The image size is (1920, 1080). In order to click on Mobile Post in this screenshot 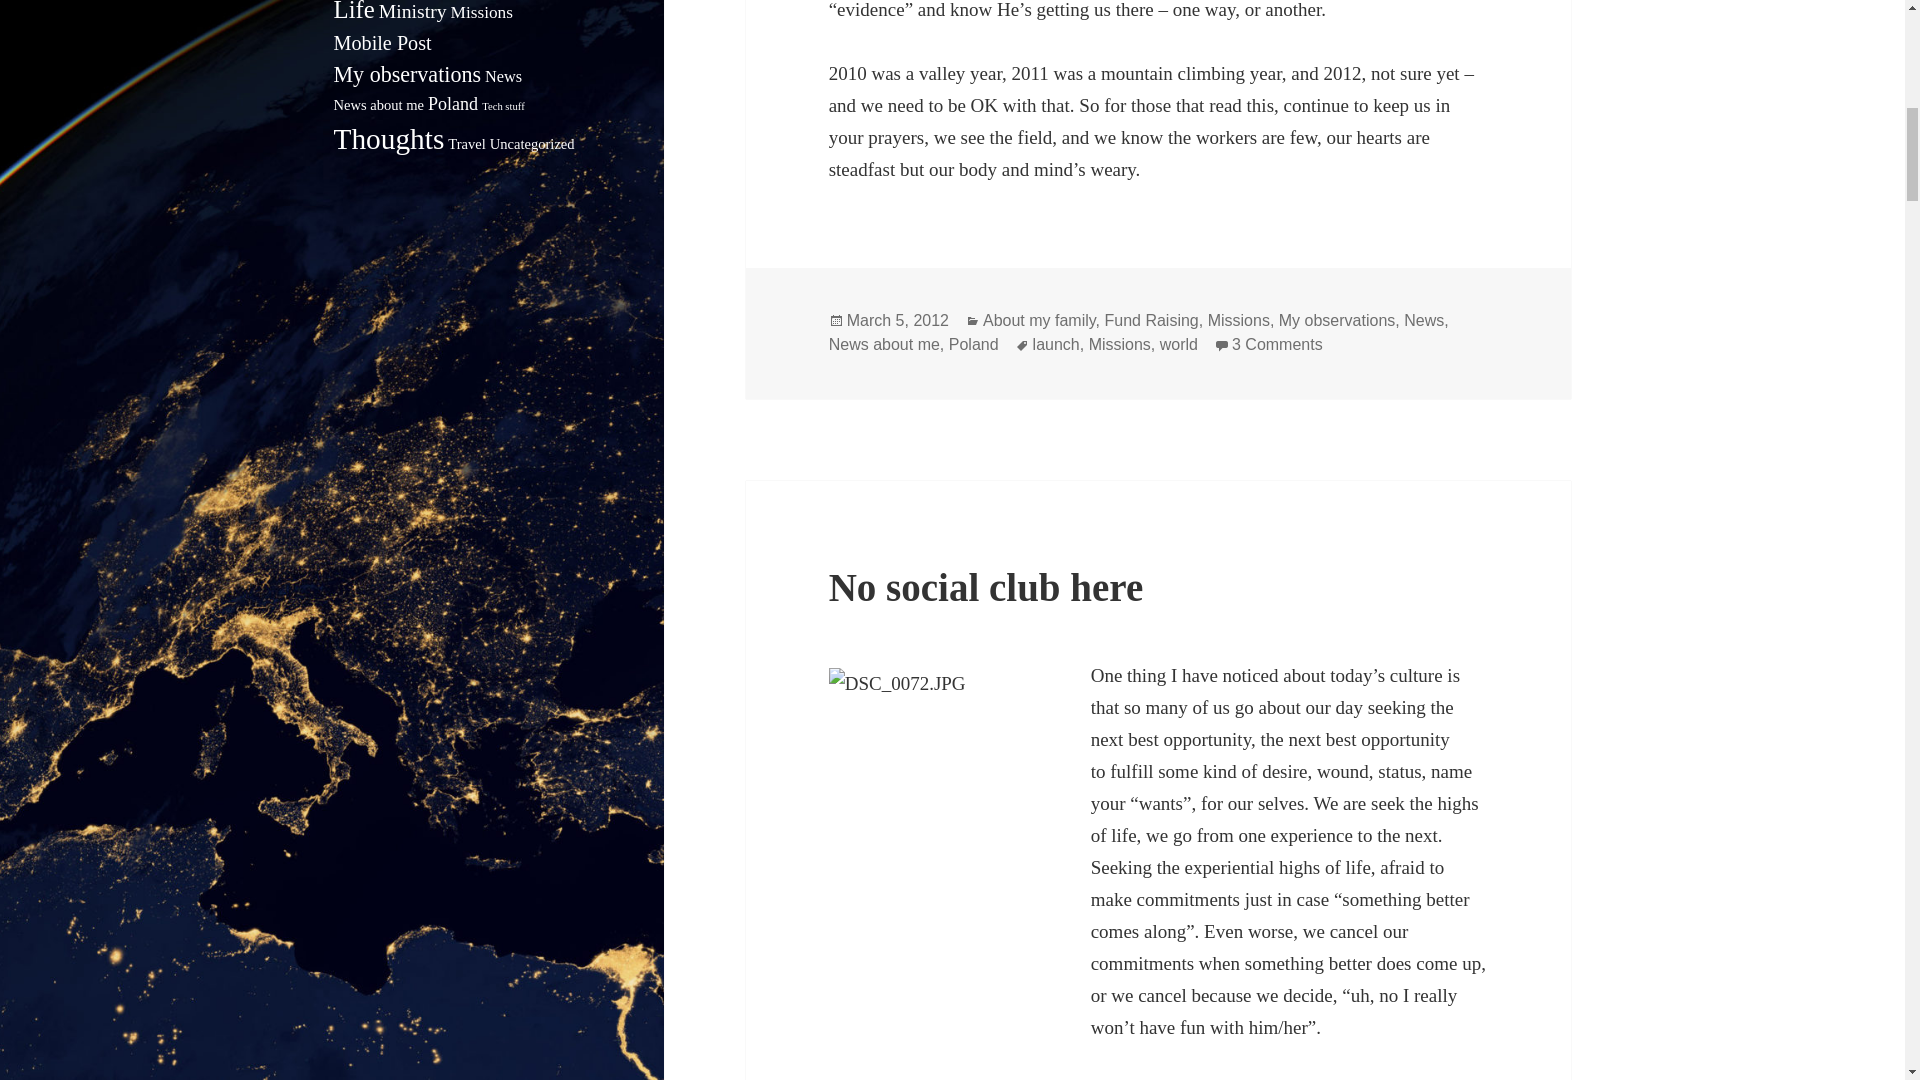, I will do `click(383, 43)`.